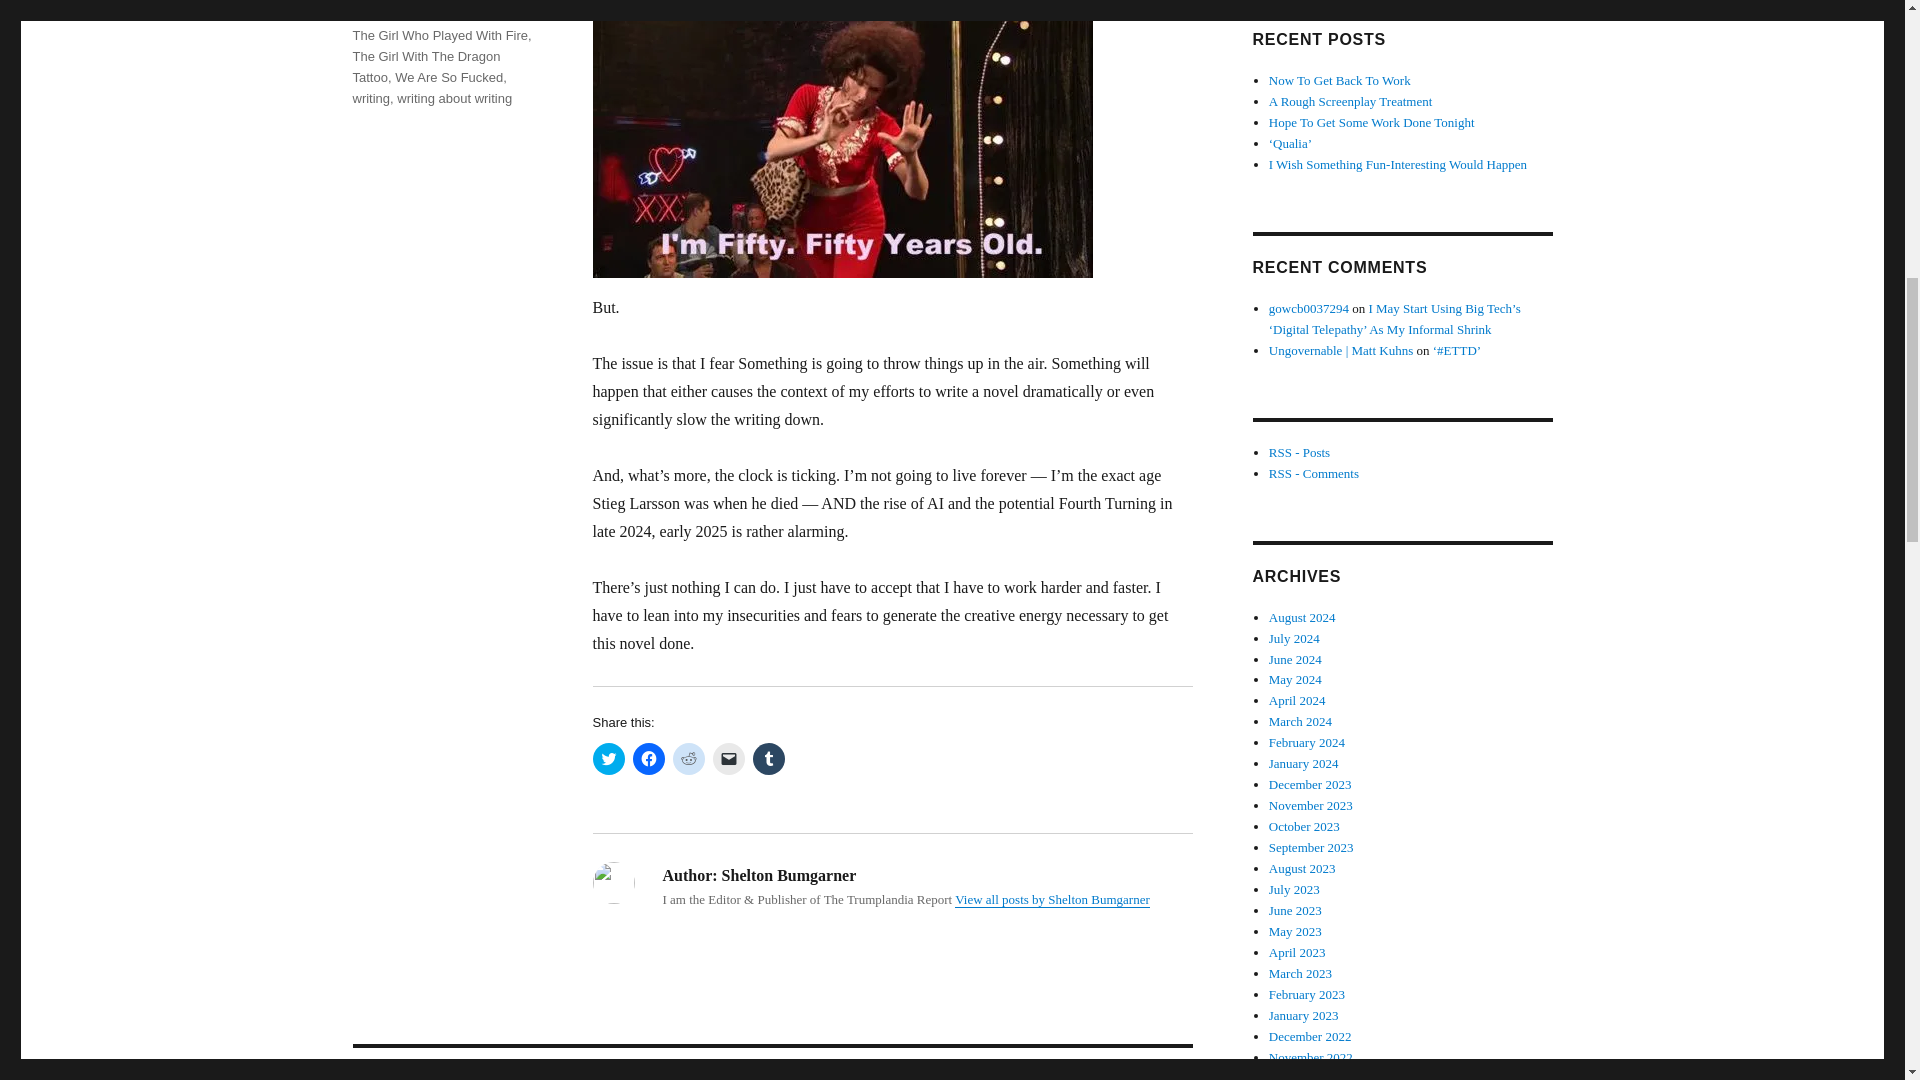  I want to click on Subscribe to posts, so click(1300, 452).